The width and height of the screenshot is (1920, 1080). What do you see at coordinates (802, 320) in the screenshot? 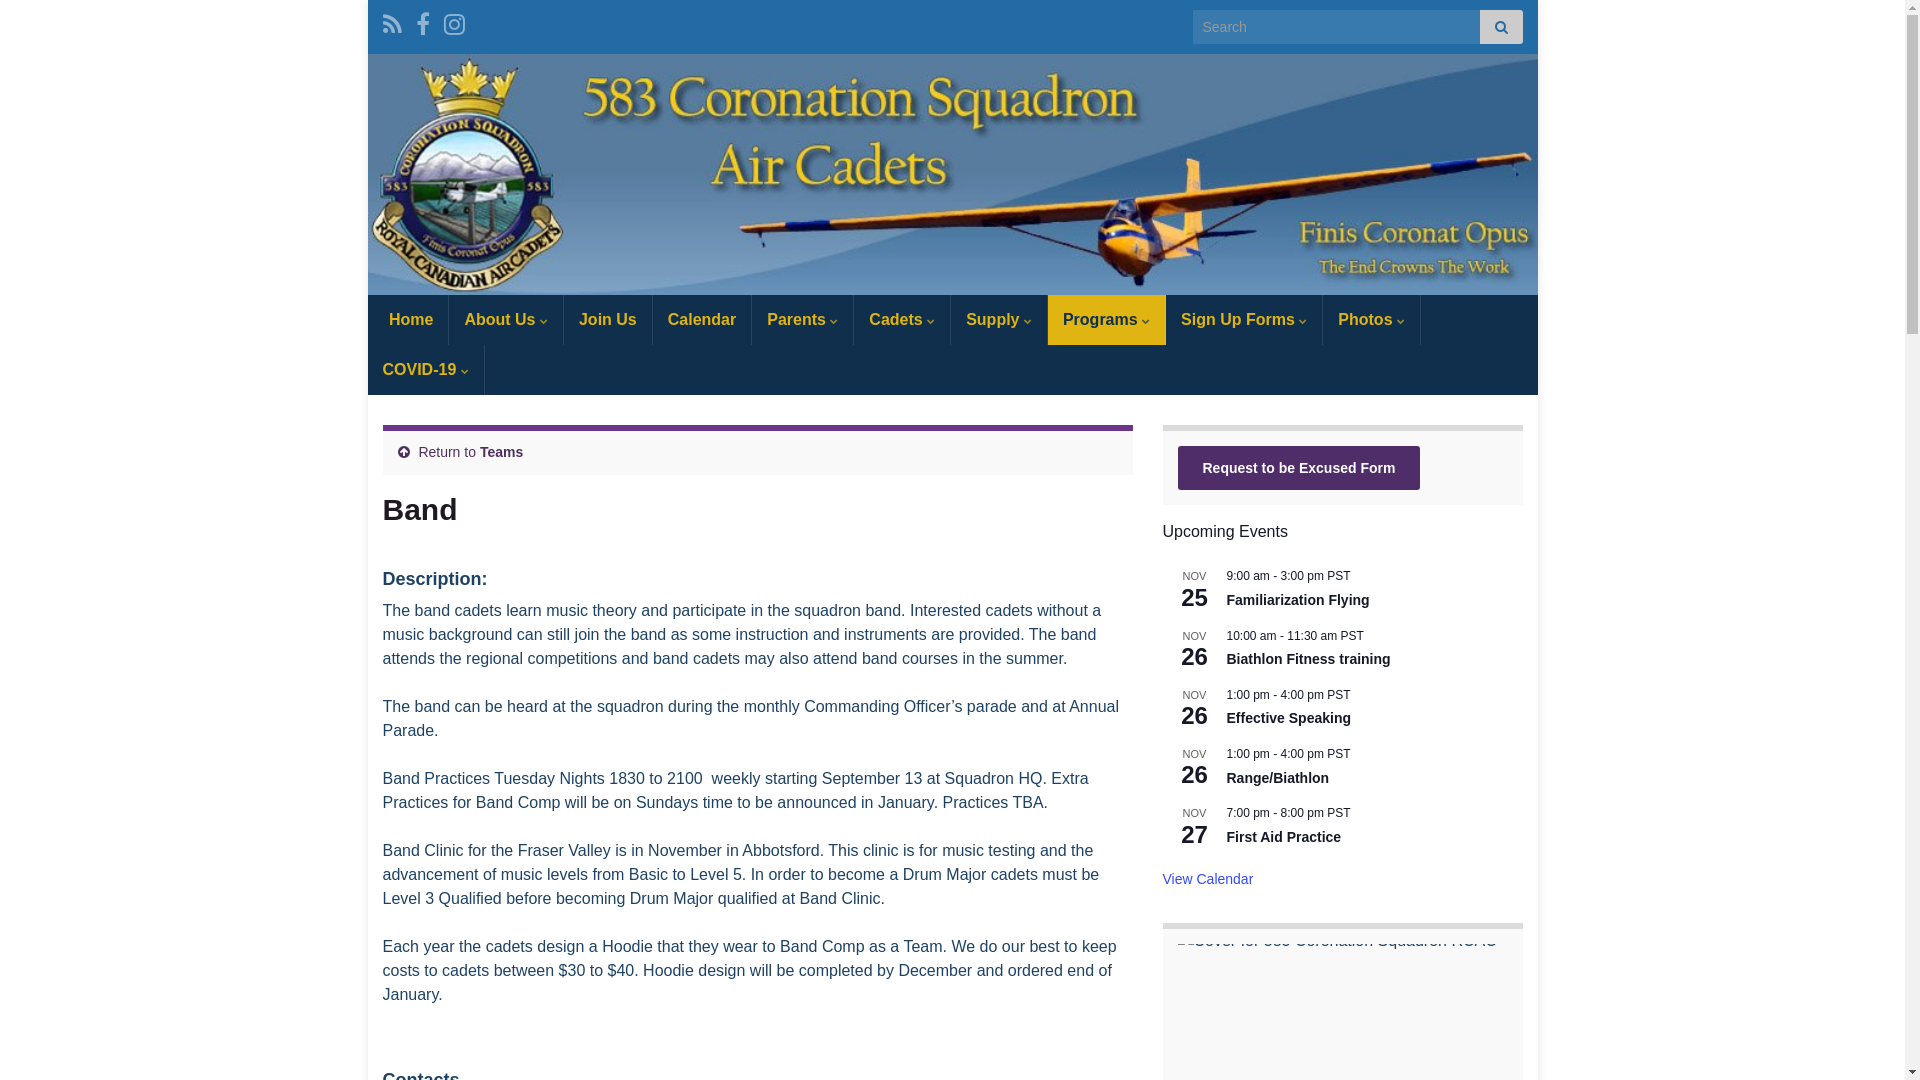
I see `Parents` at bounding box center [802, 320].